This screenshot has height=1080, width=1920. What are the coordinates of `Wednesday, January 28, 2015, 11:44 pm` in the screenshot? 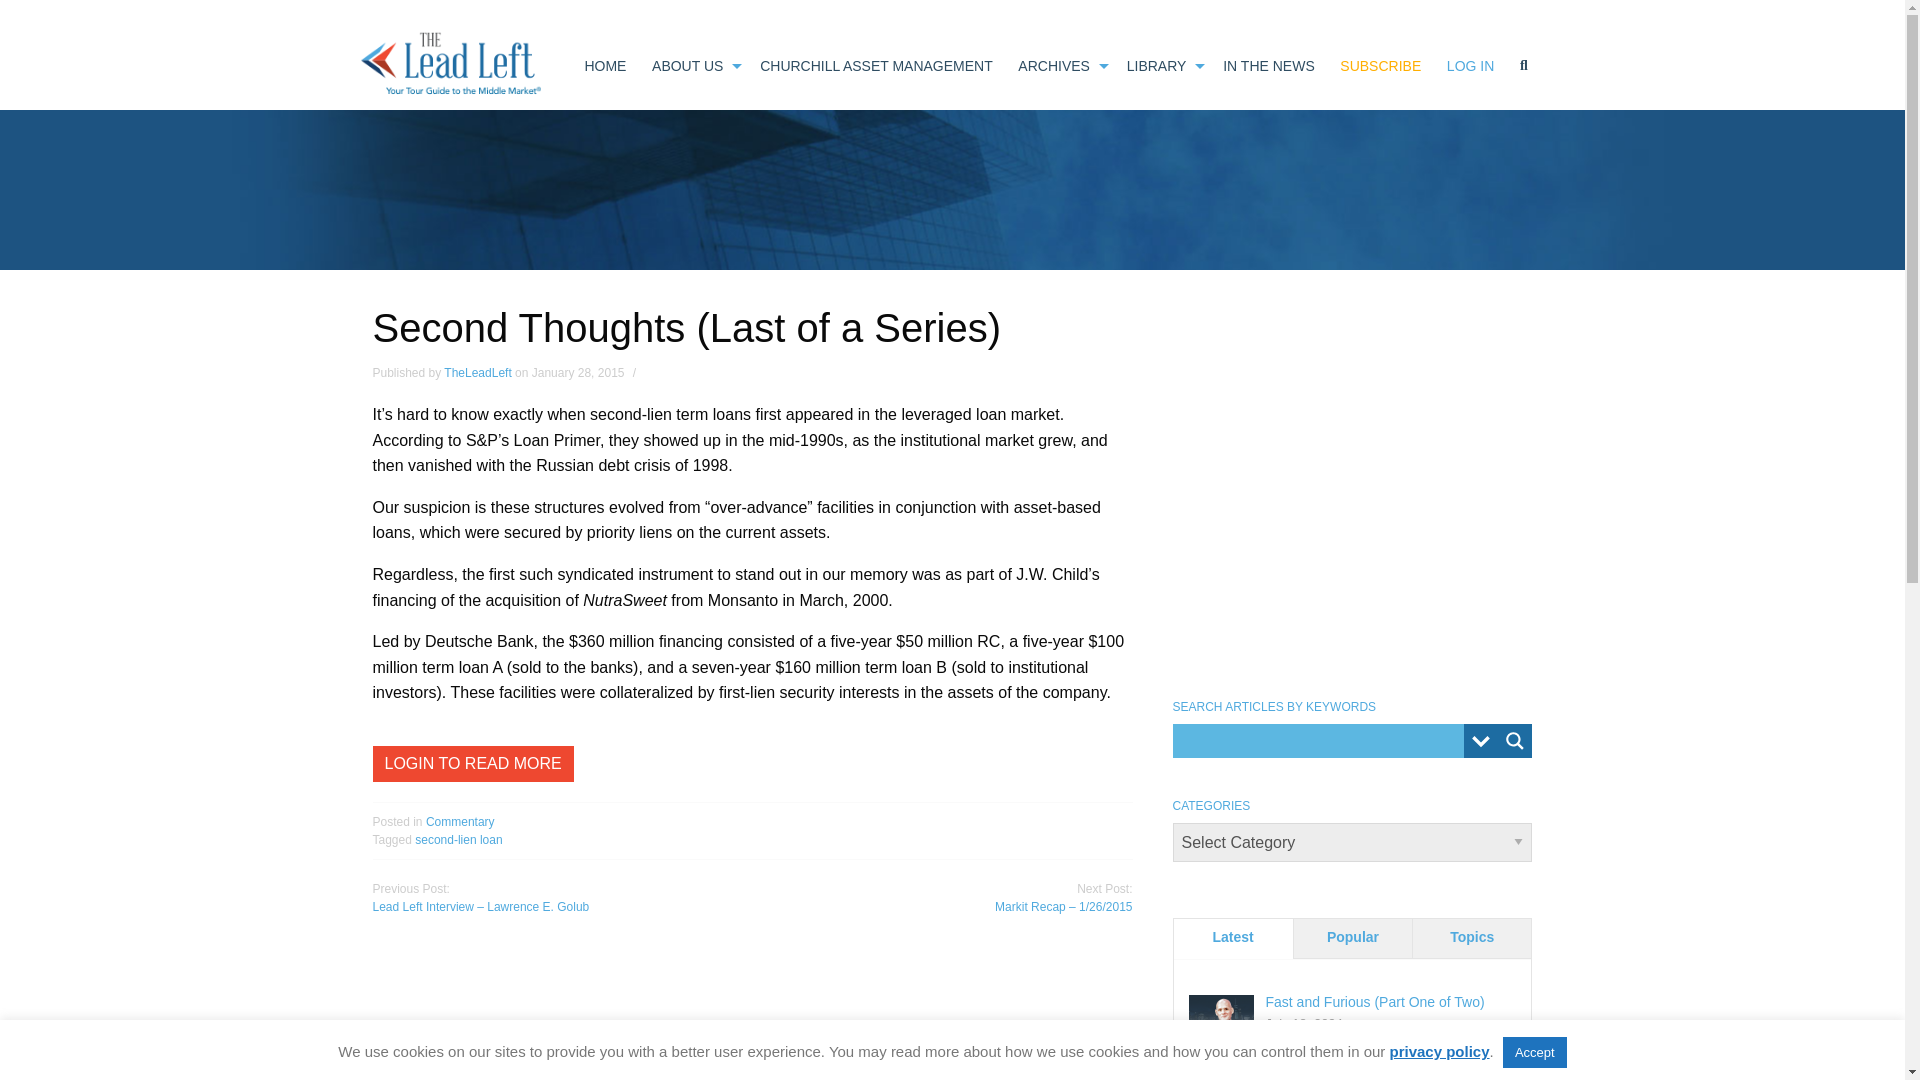 It's located at (578, 373).